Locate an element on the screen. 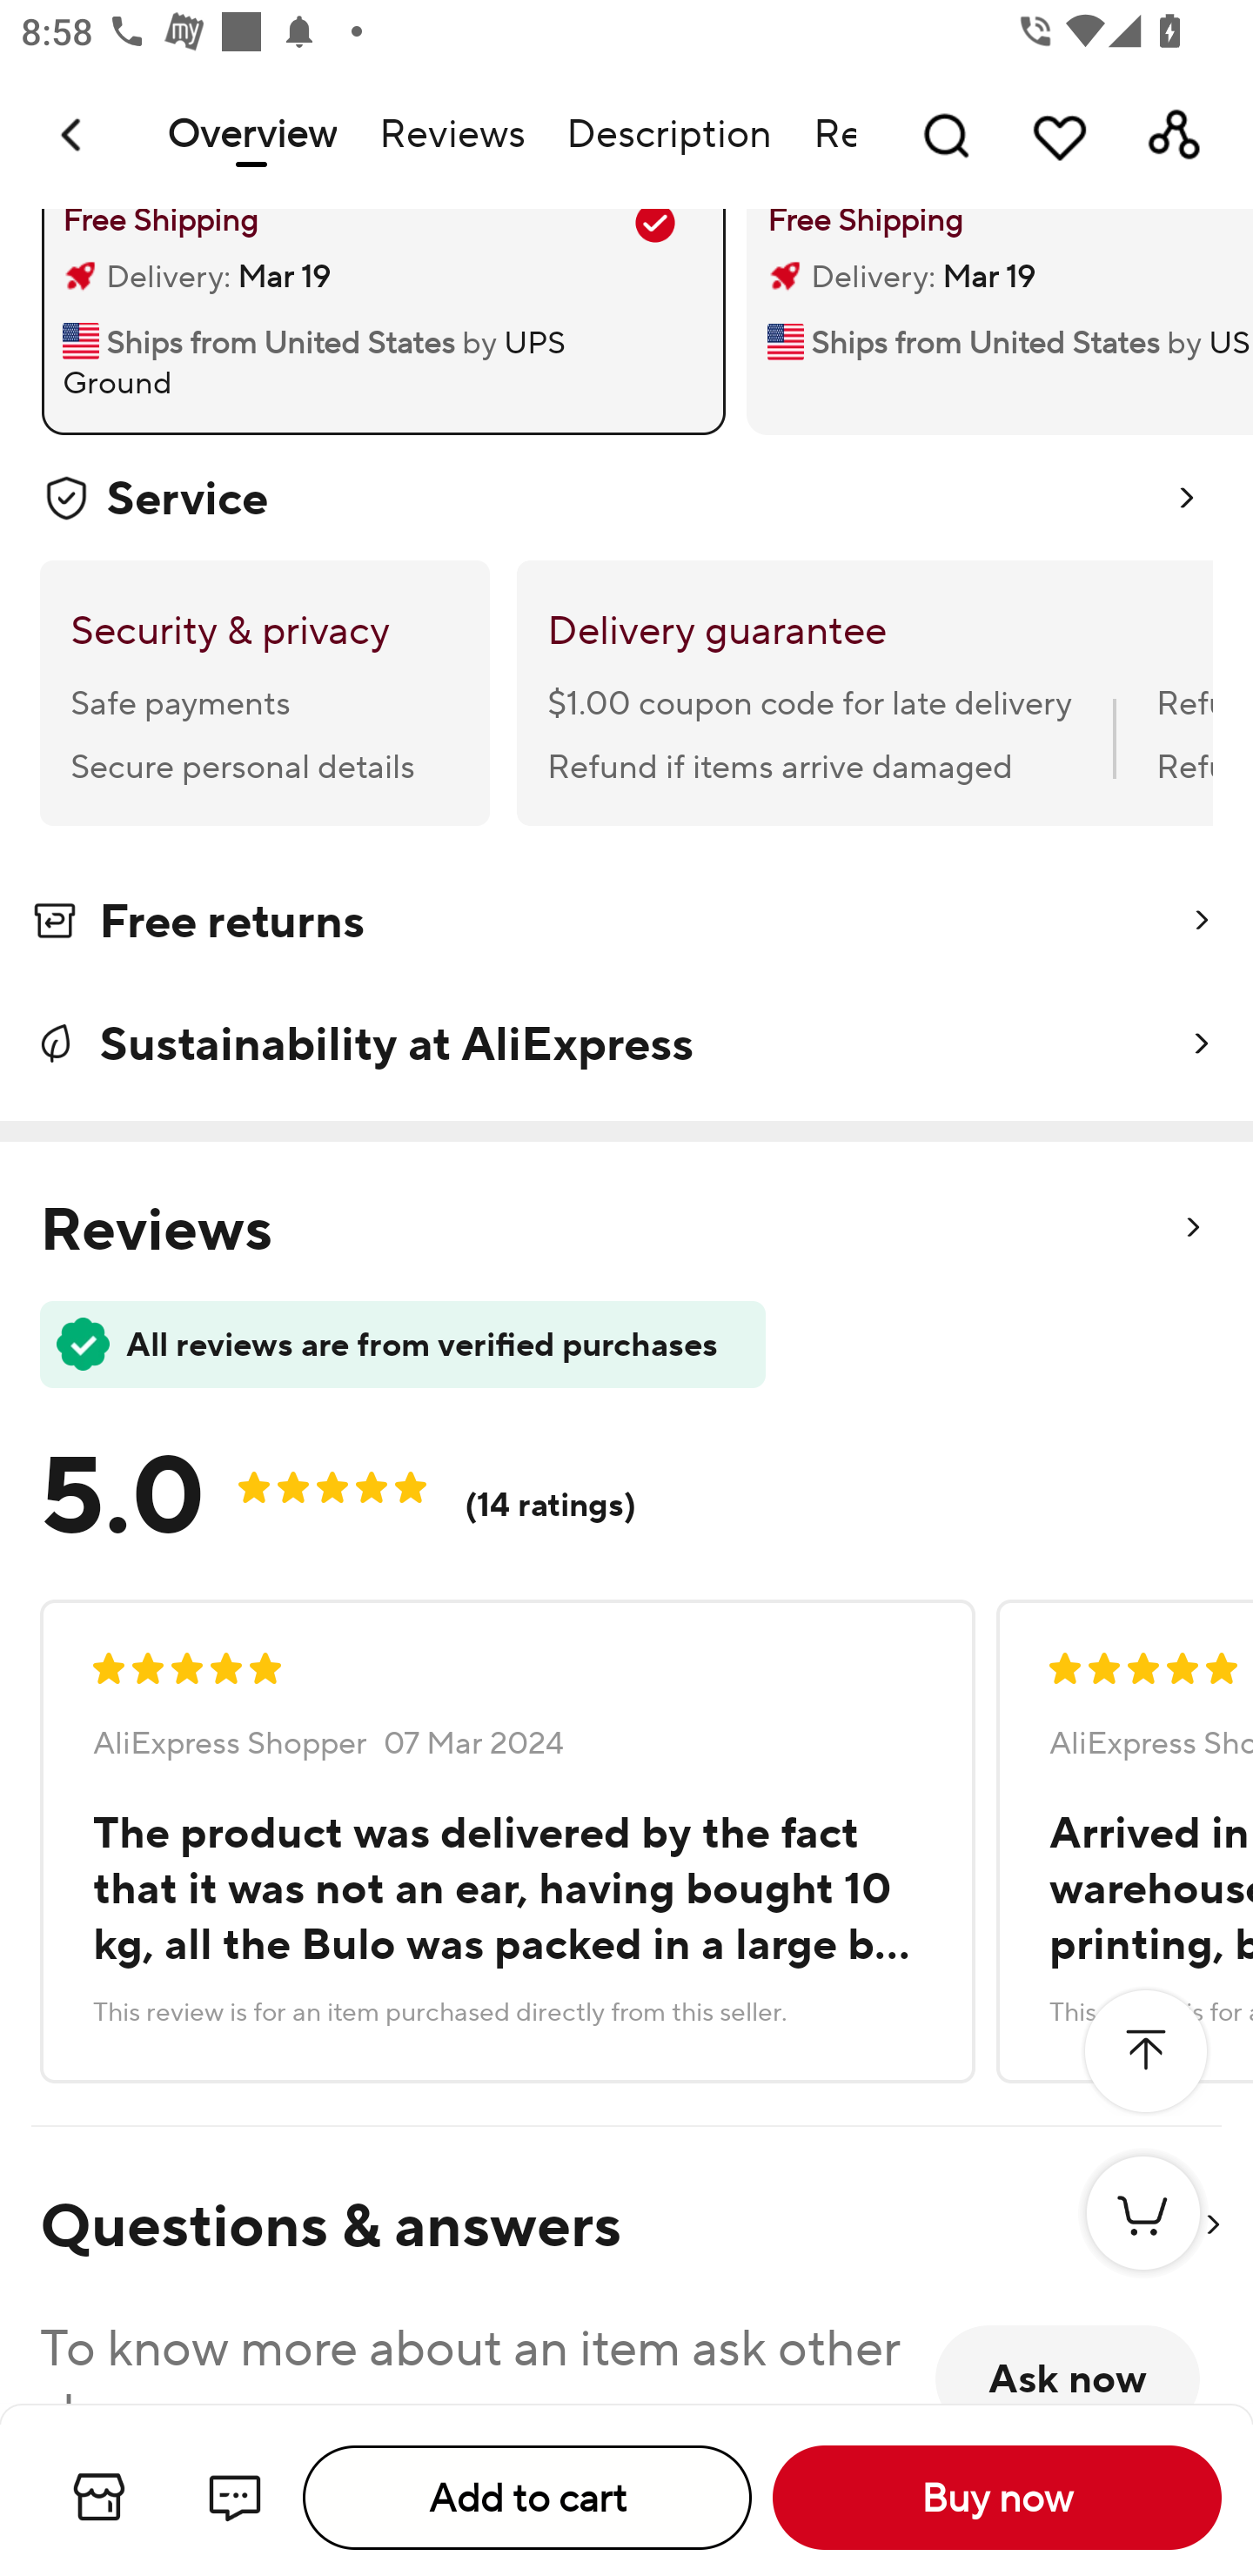 This screenshot has width=1253, height=2576. 5.0 50.0 (14 ratings) is located at coordinates (361, 1485).